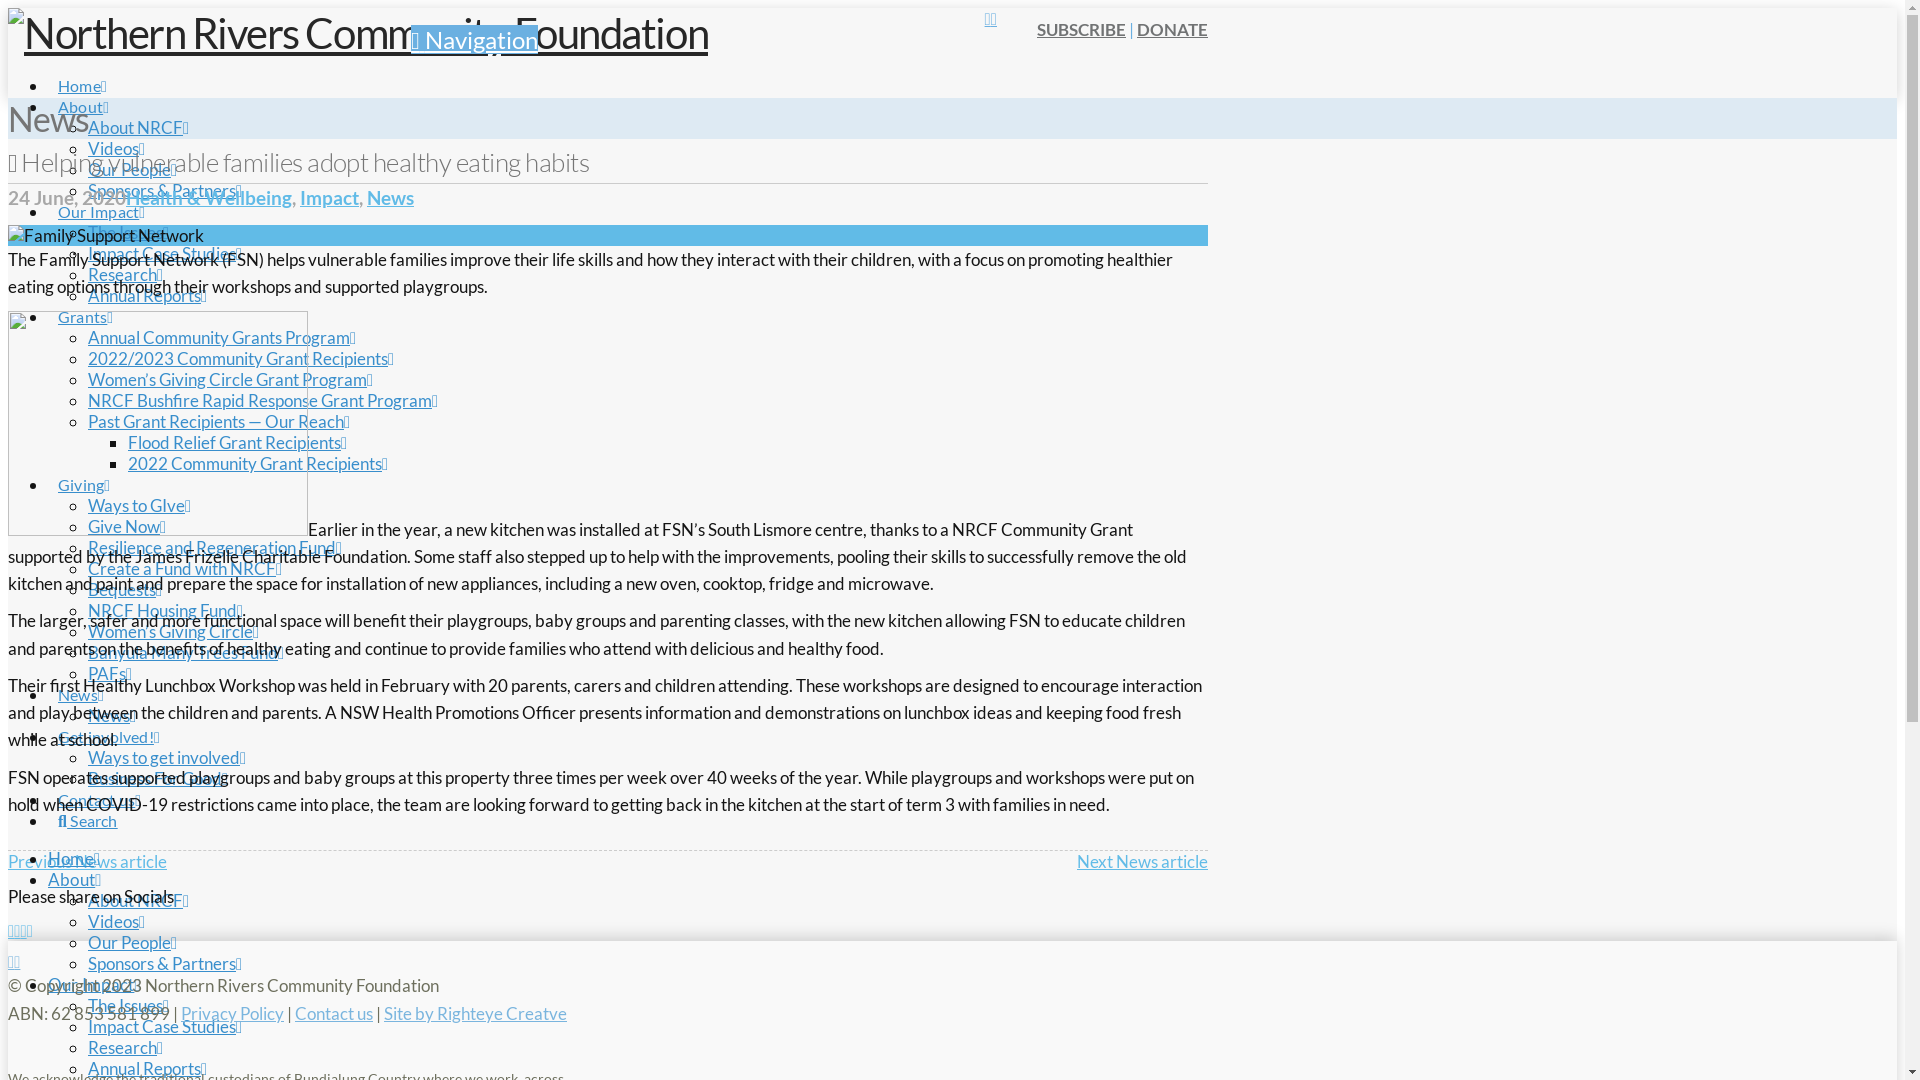  Describe the element at coordinates (165, 964) in the screenshot. I see `Sponsors & Partners` at that location.